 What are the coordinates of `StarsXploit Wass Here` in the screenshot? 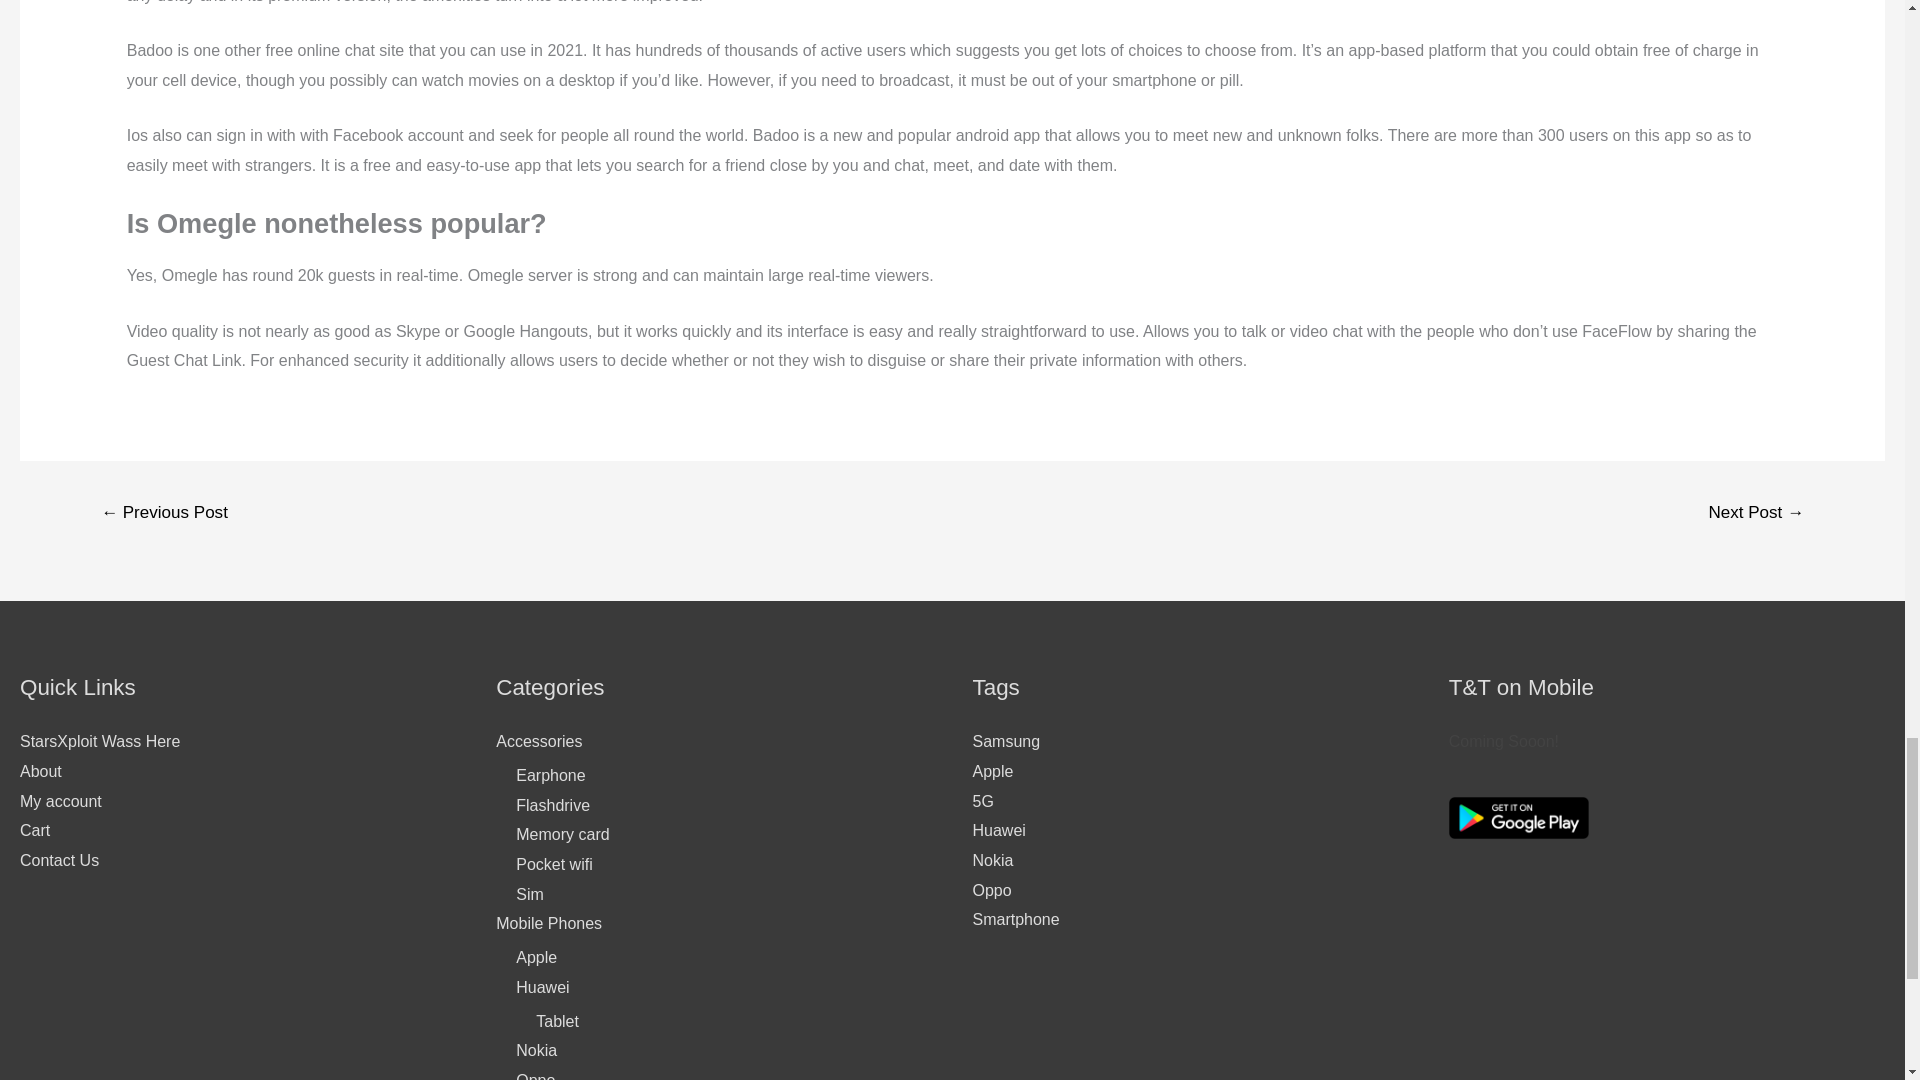 It's located at (100, 741).